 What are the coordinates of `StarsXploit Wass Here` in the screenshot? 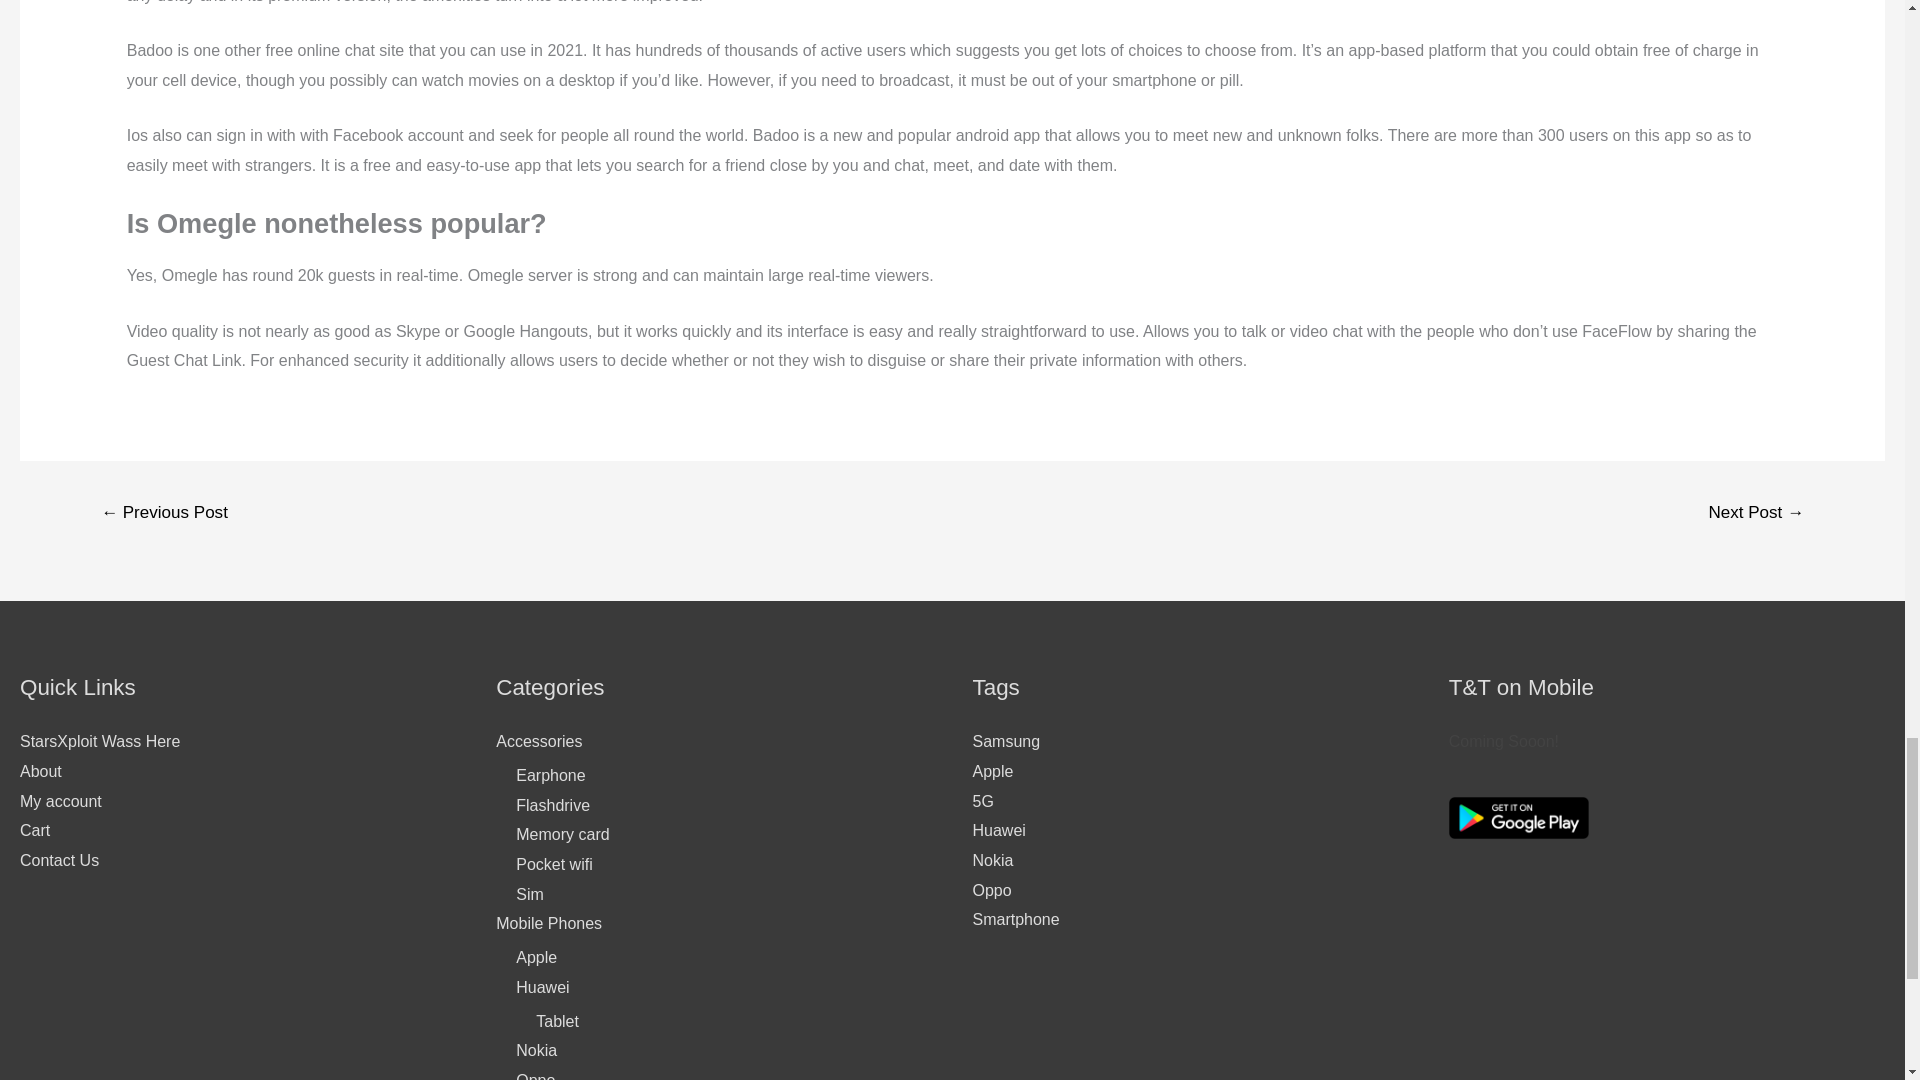 It's located at (100, 741).